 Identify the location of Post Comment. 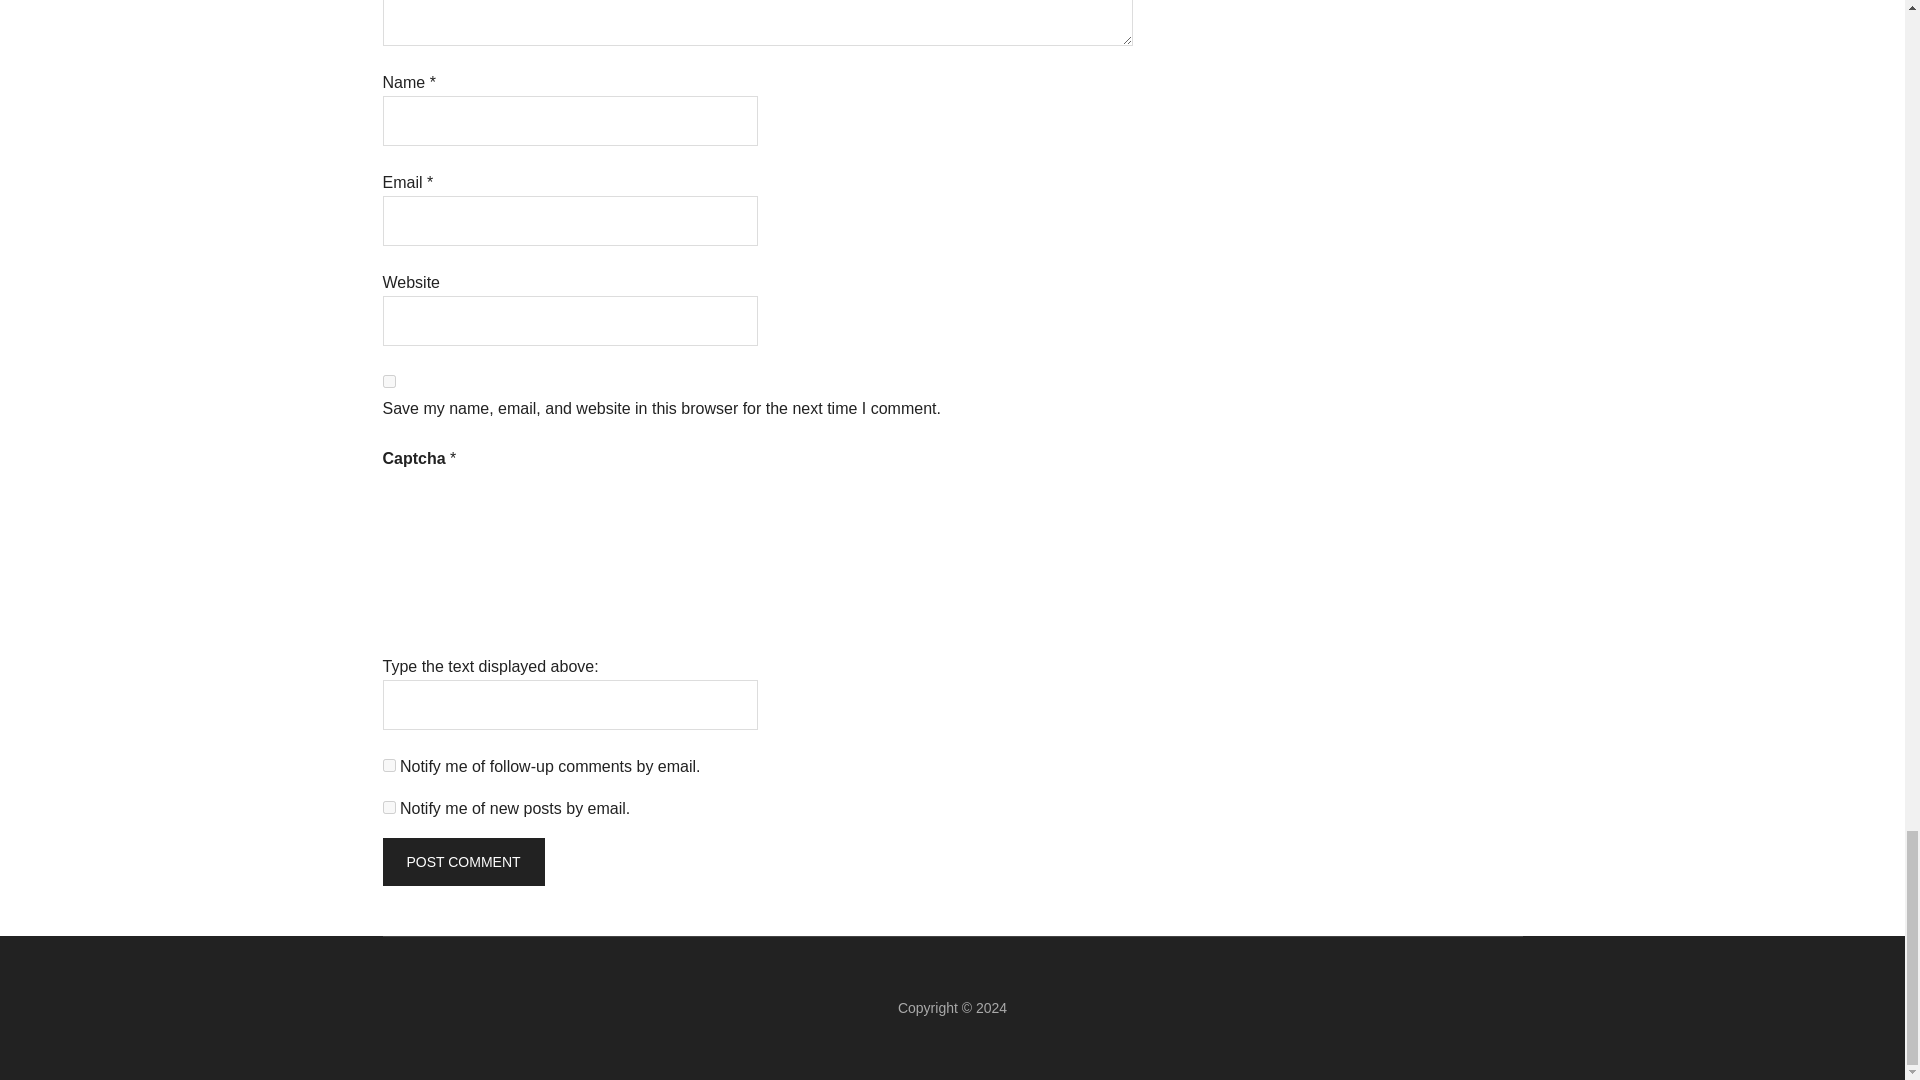
(462, 862).